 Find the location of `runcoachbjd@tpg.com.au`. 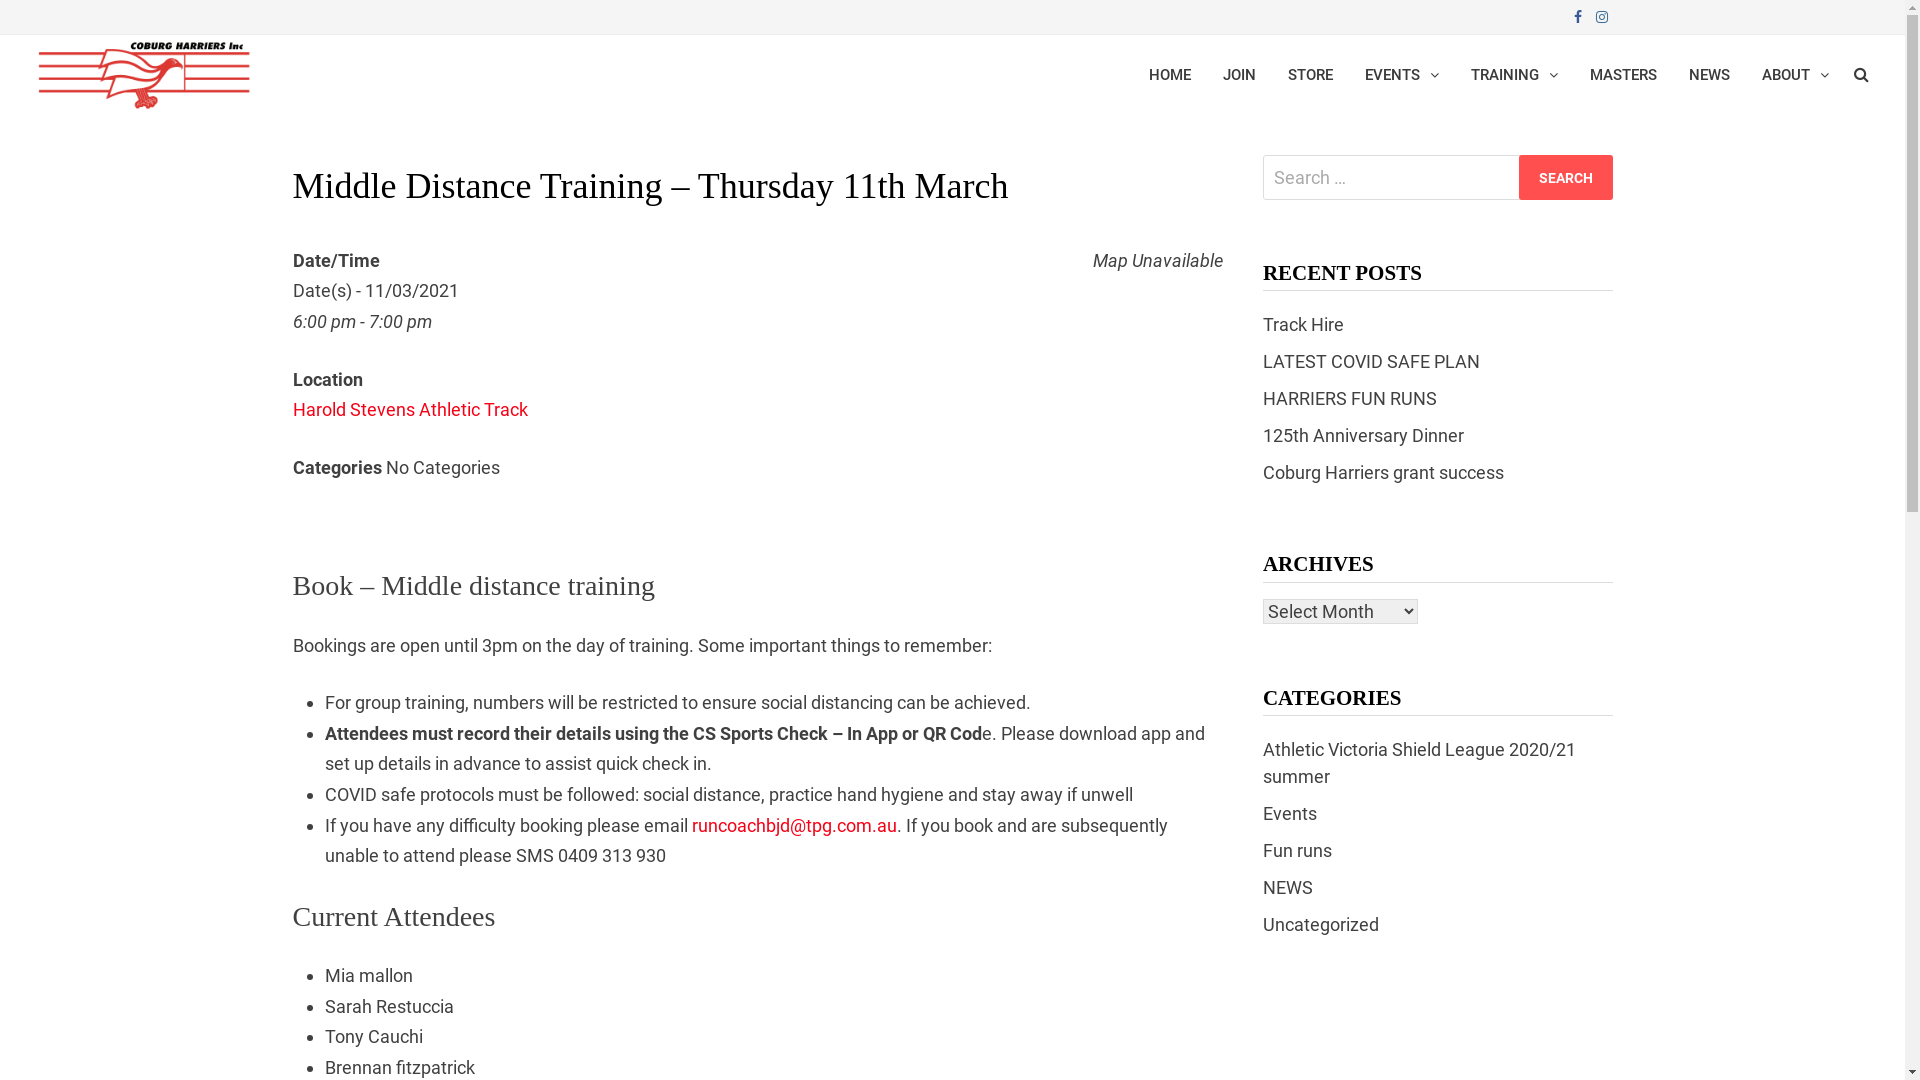

runcoachbjd@tpg.com.au is located at coordinates (794, 826).